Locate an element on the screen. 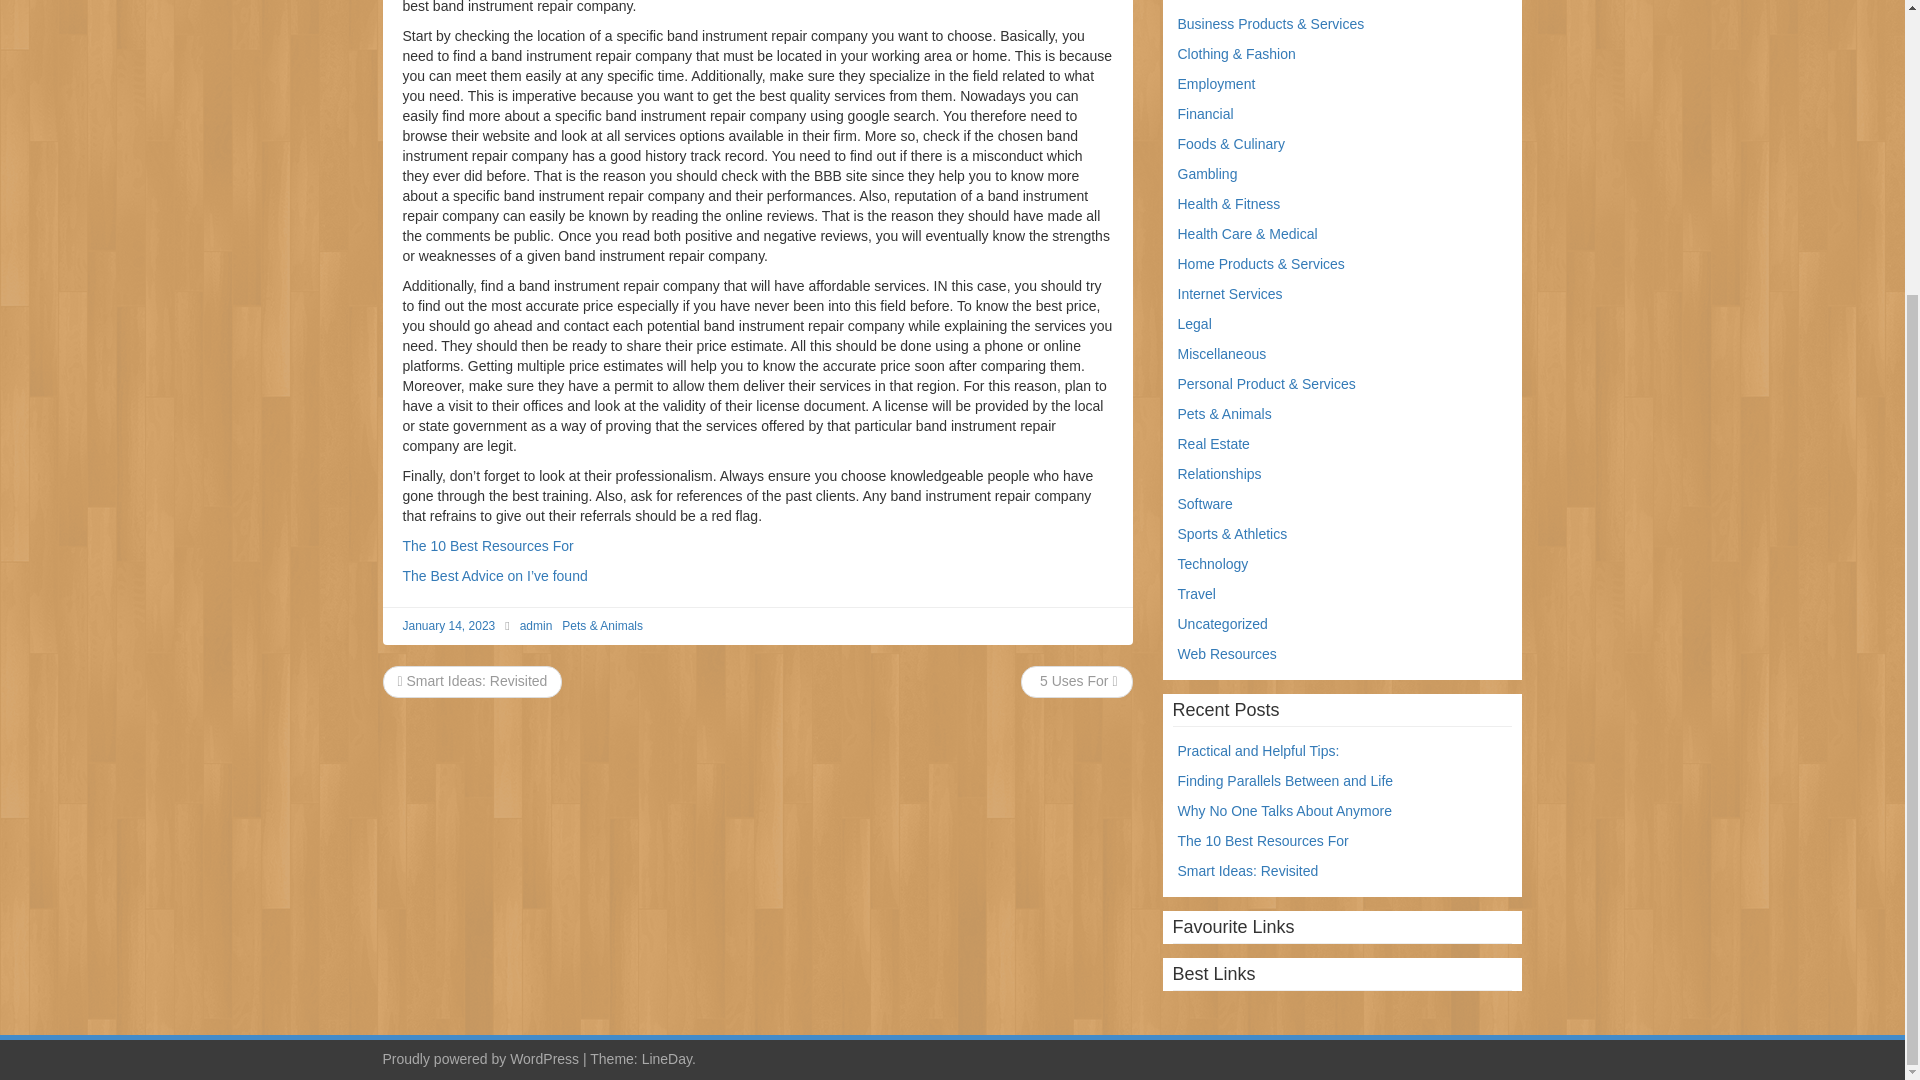 The height and width of the screenshot is (1080, 1920). January 14, 2023 is located at coordinates (448, 625).